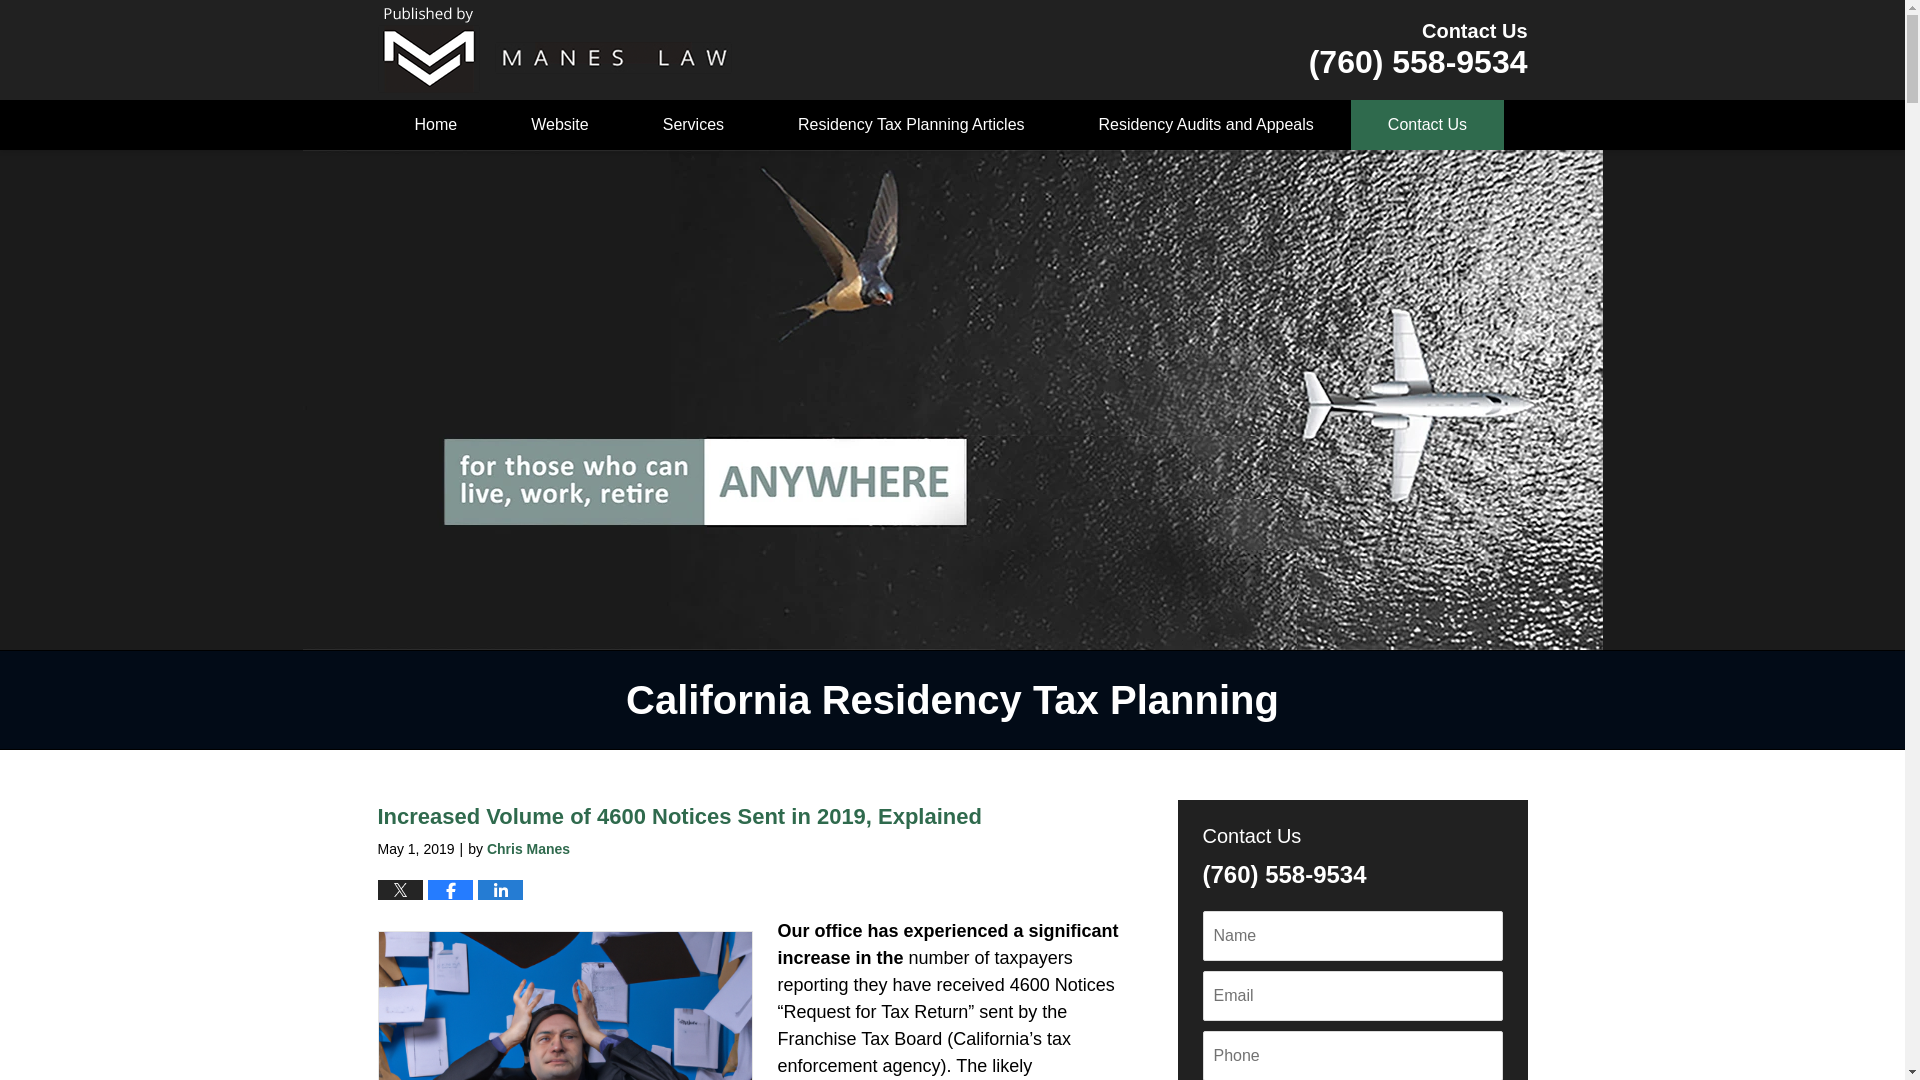 This screenshot has height=1080, width=1920. I want to click on Residency Tax Planning Articles, so click(910, 125).